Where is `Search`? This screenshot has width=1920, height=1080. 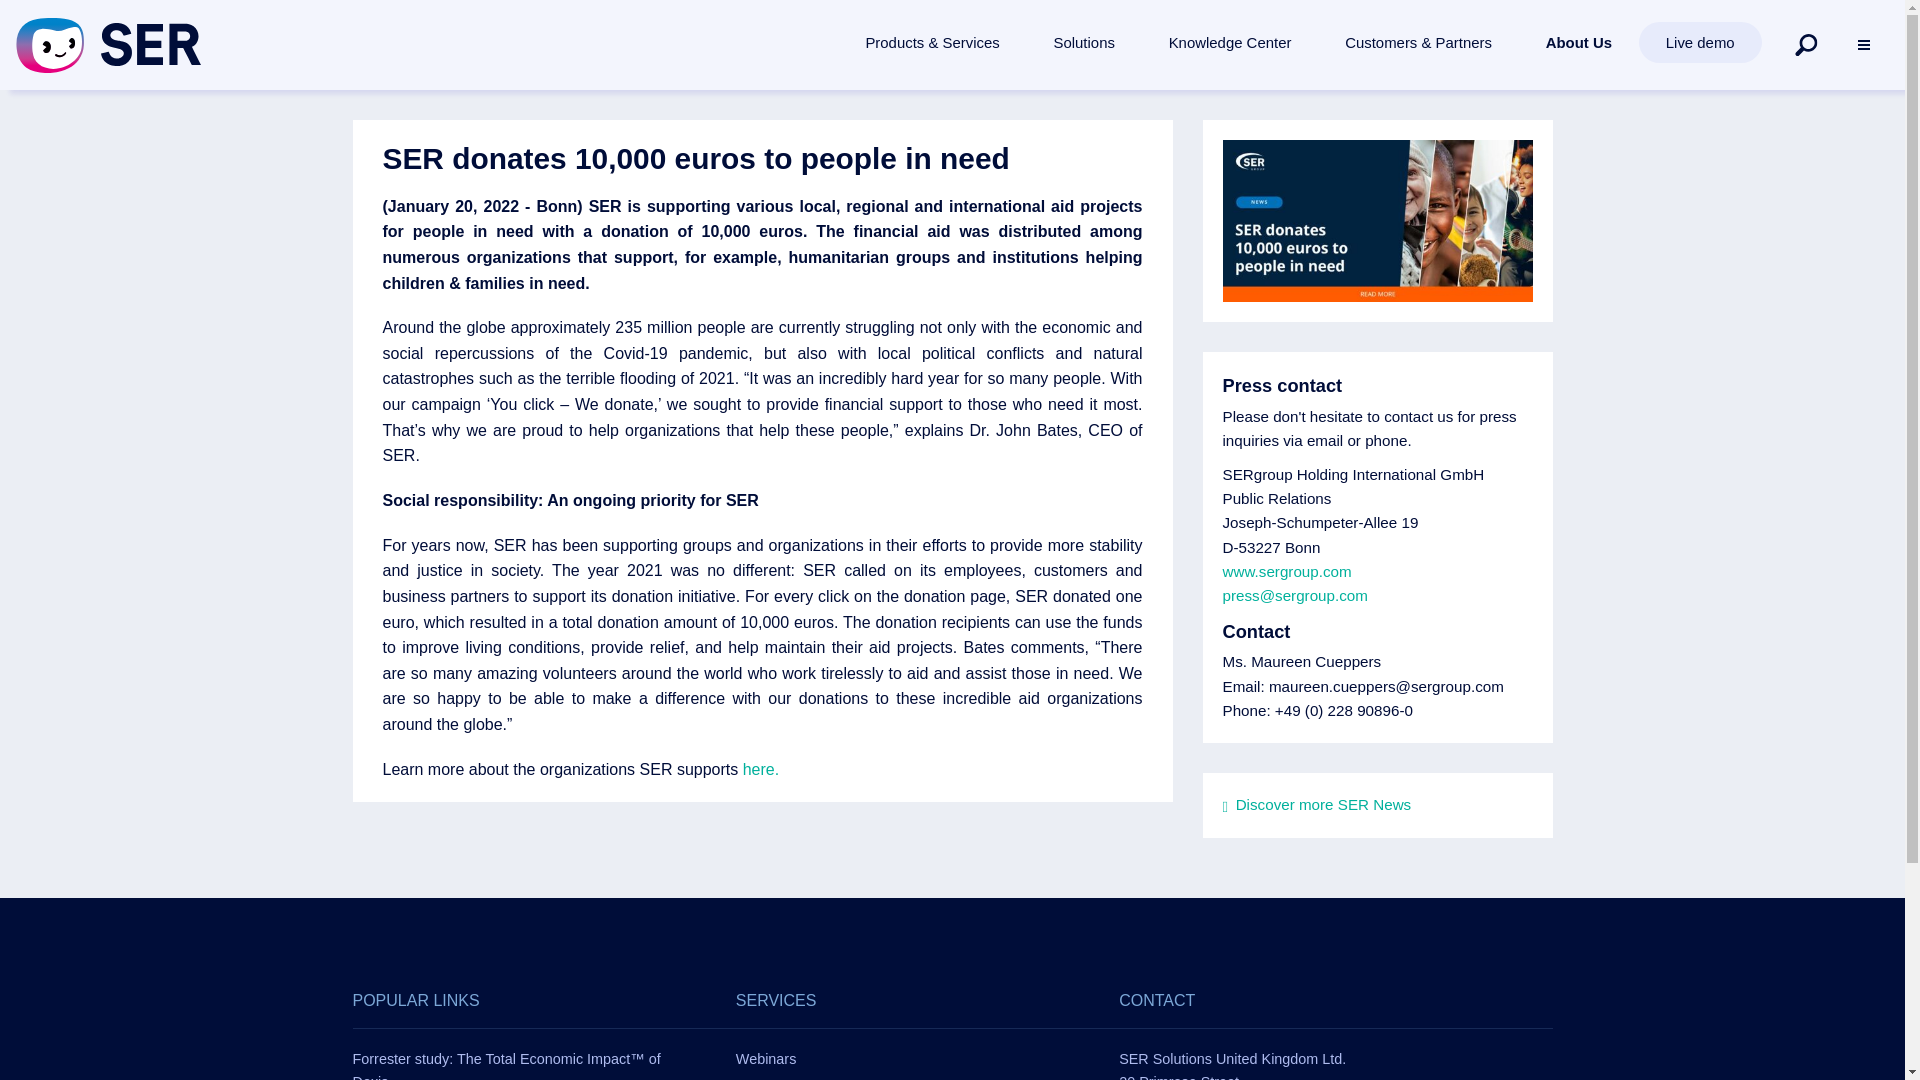 Search is located at coordinates (1806, 44).